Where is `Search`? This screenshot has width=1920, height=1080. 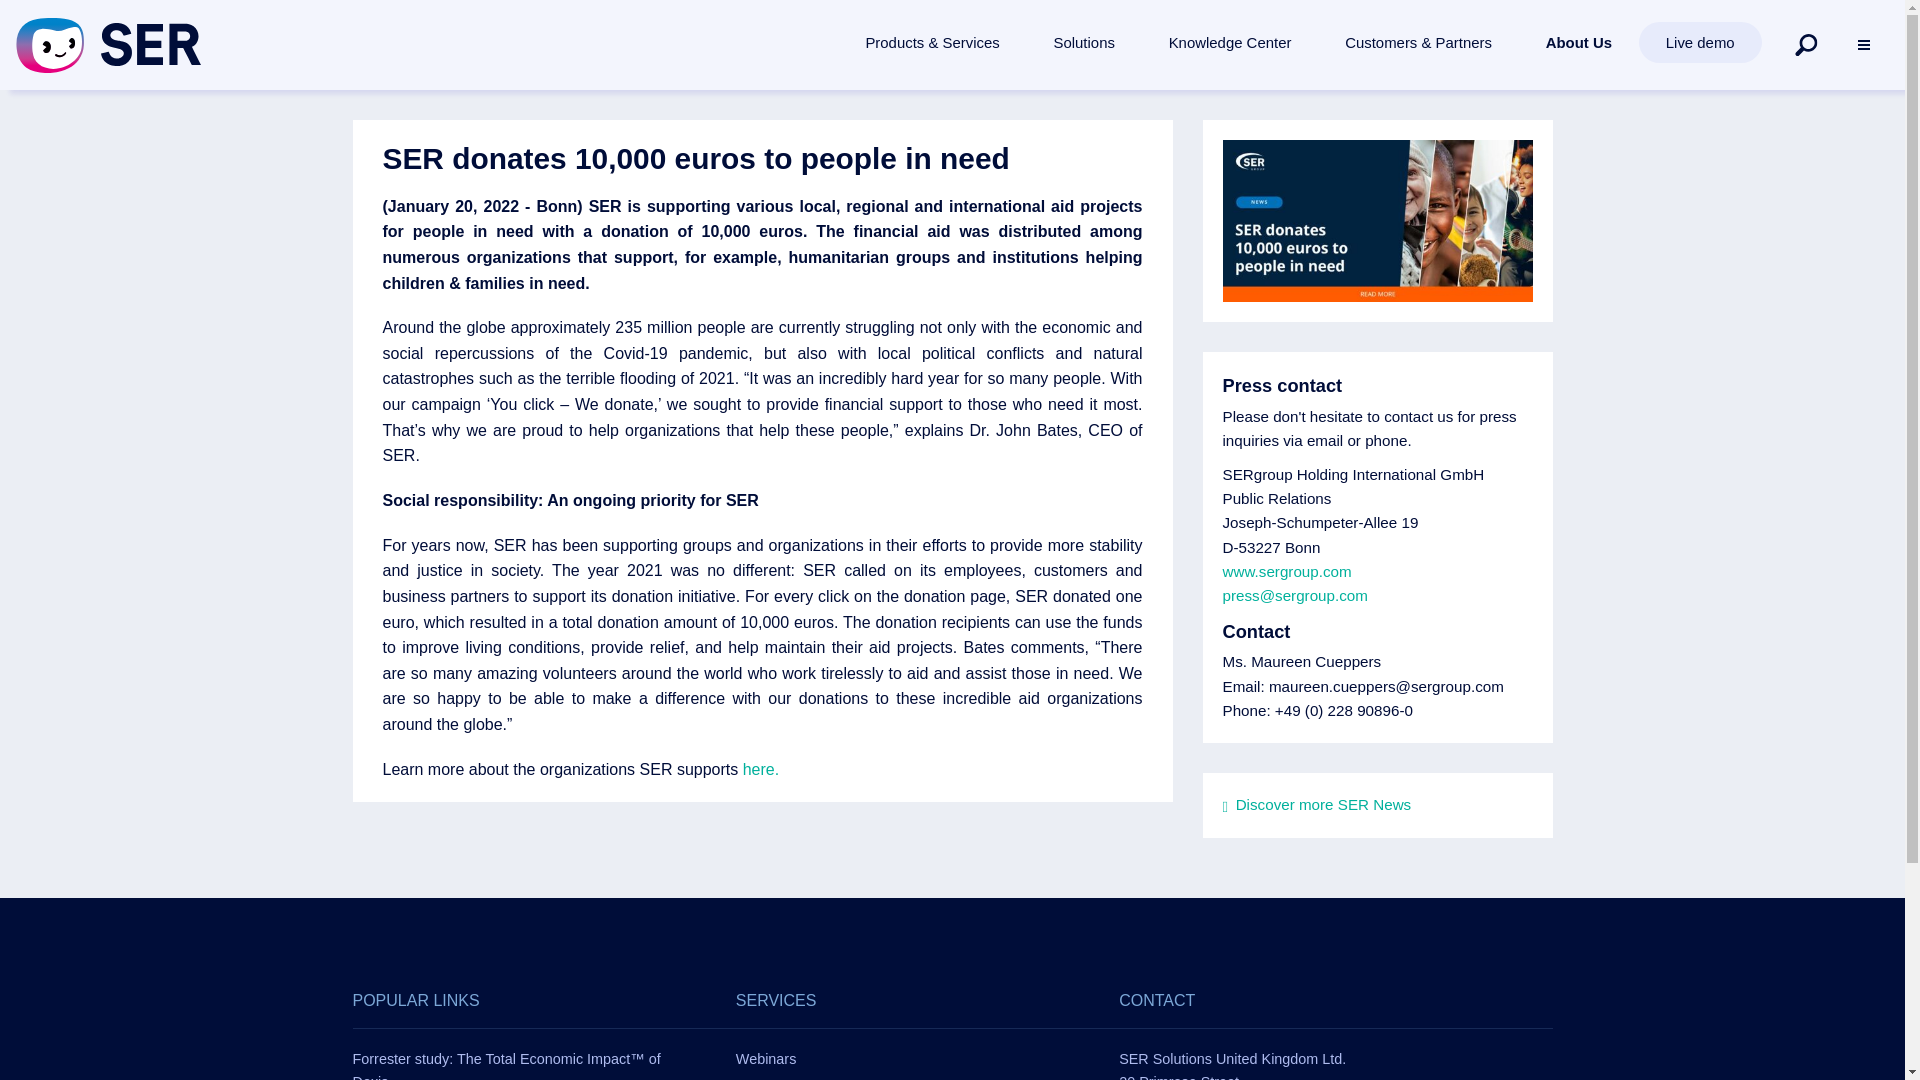 Search is located at coordinates (1806, 44).